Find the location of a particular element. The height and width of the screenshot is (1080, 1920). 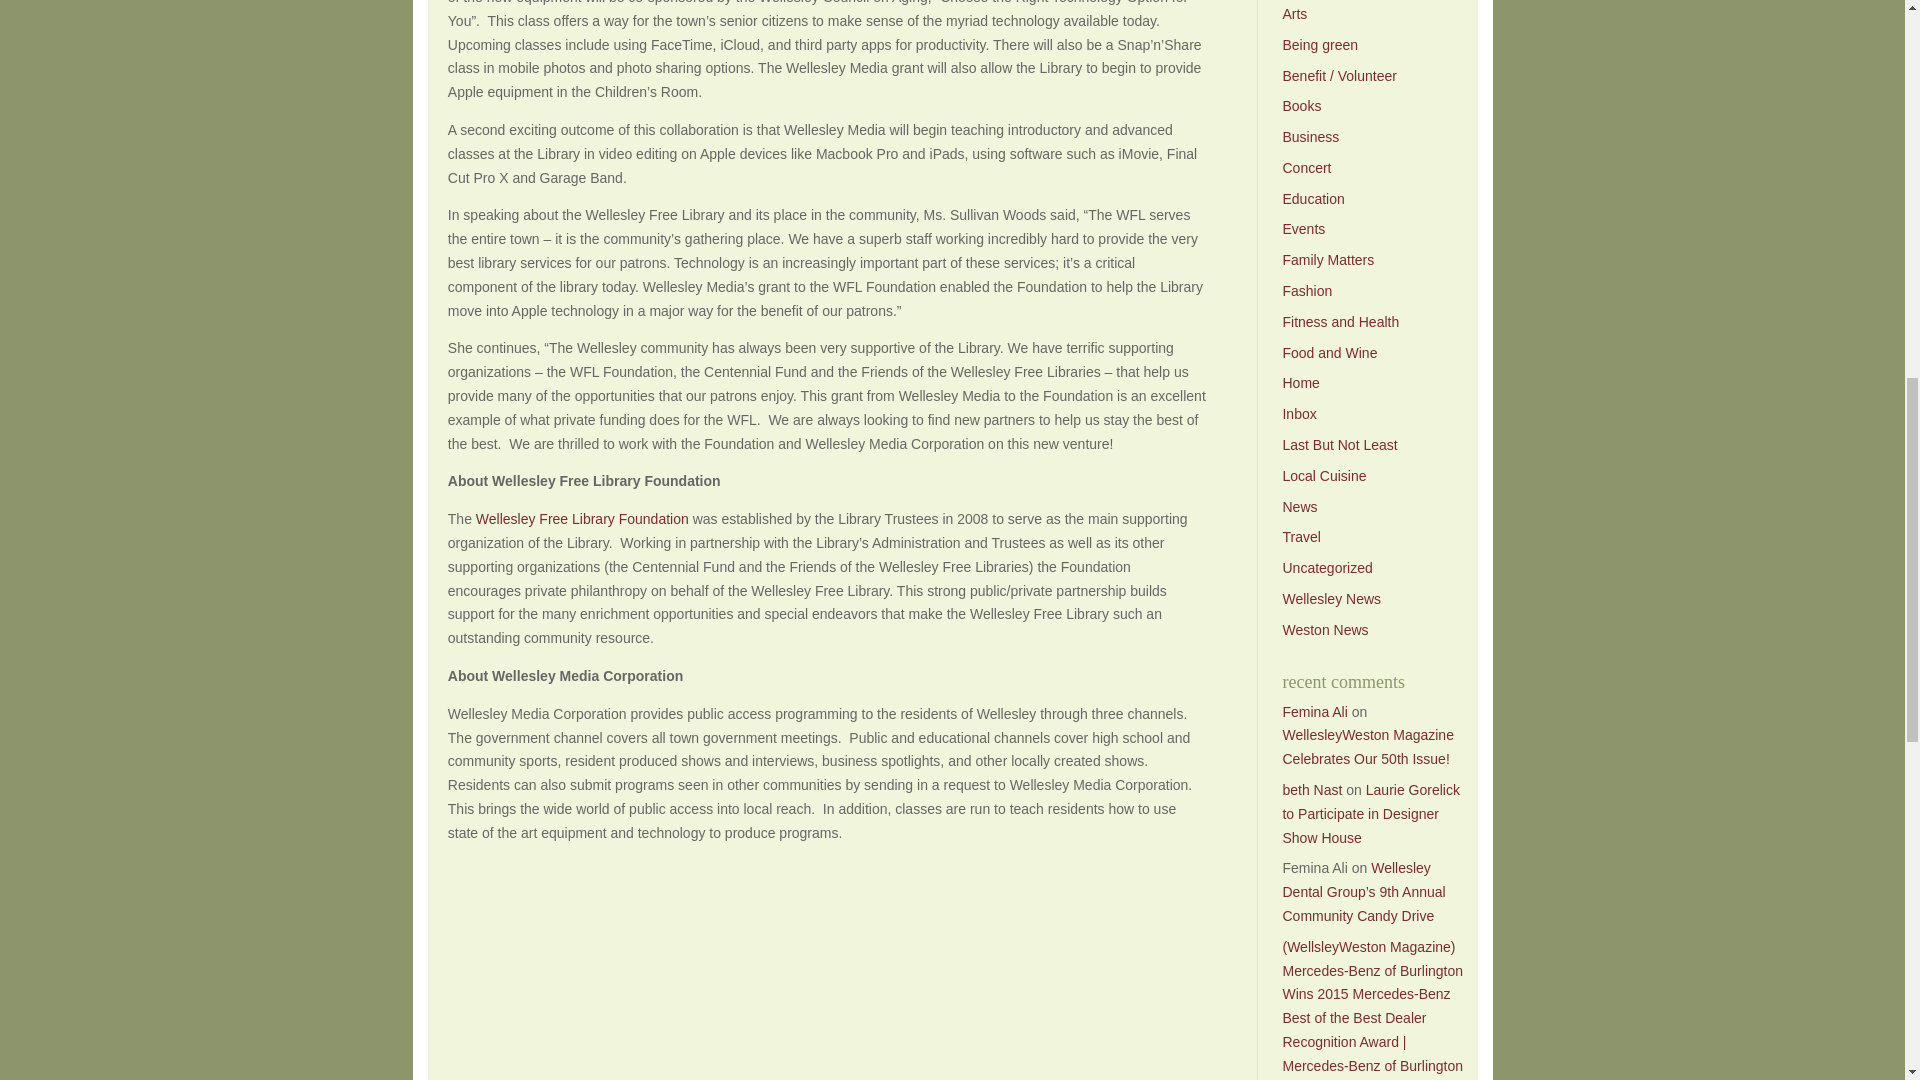

Arts is located at coordinates (1294, 14).